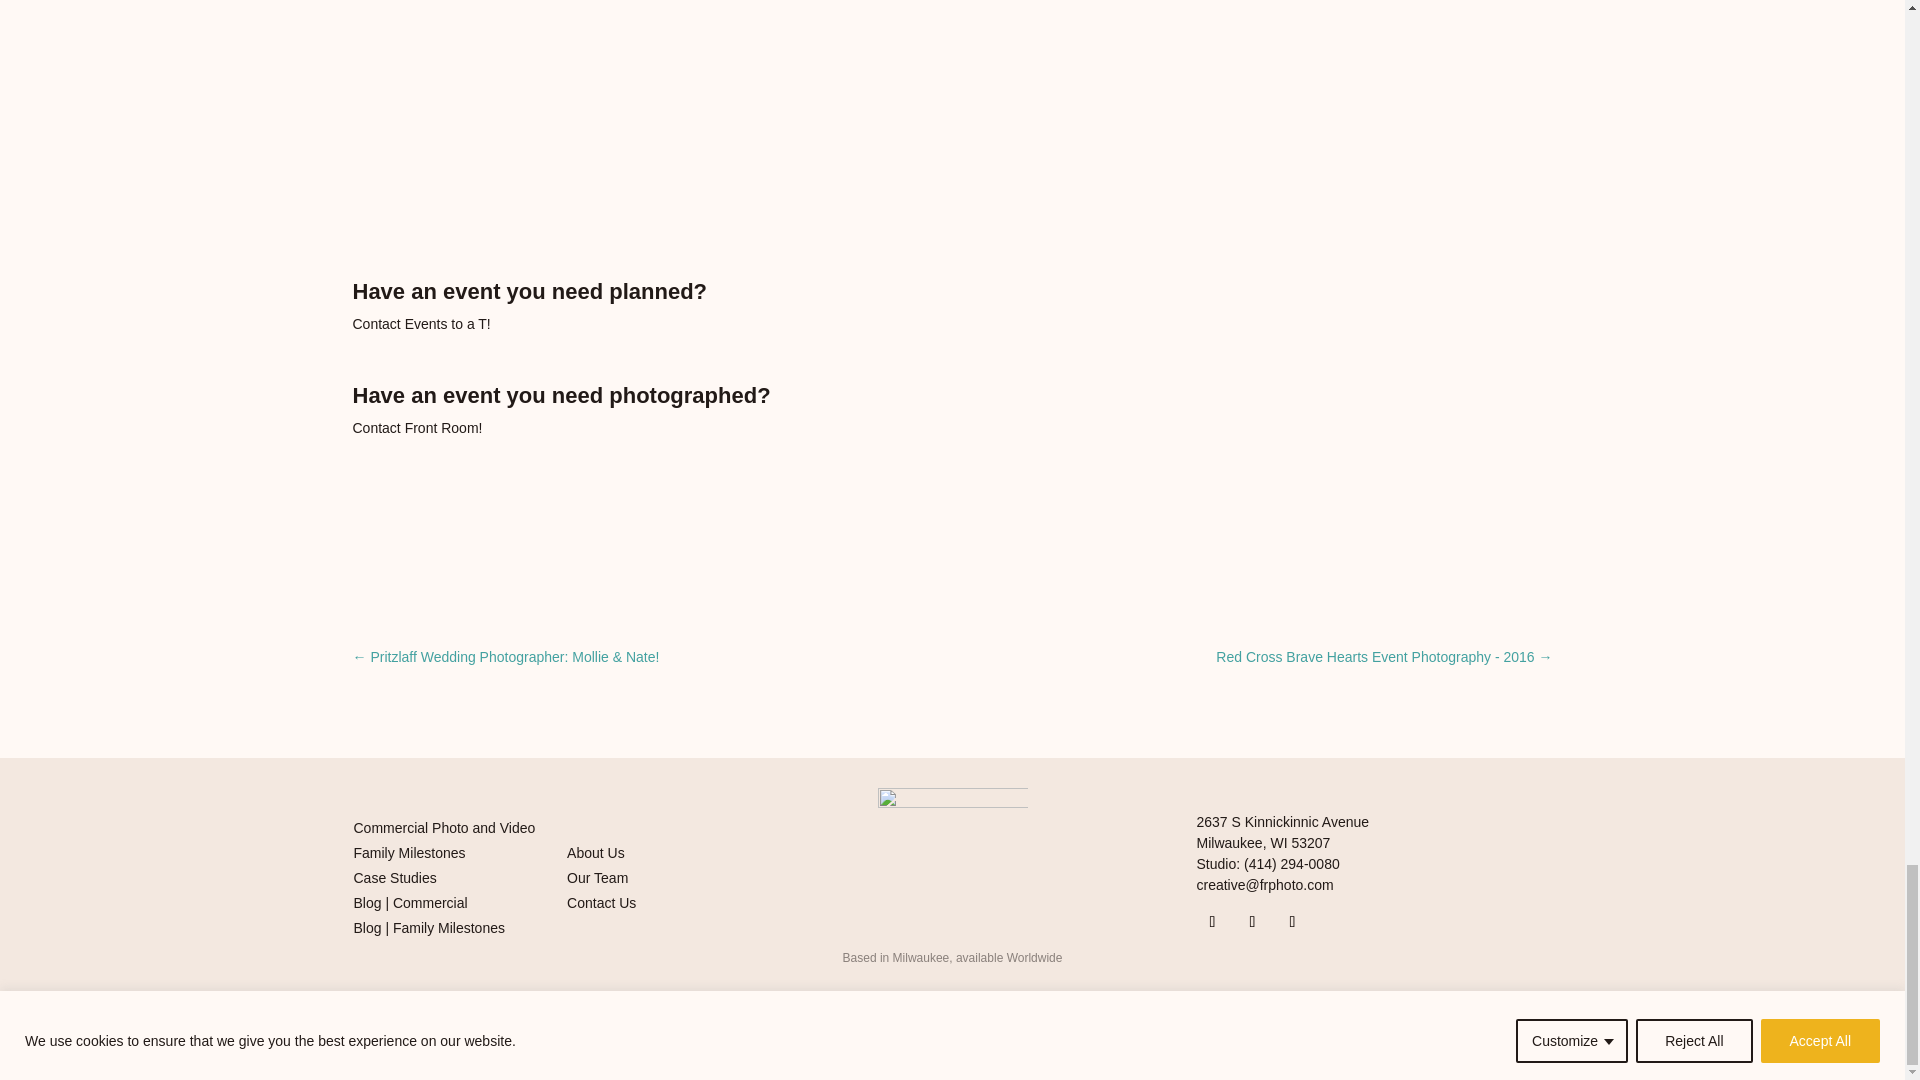  What do you see at coordinates (1292, 922) in the screenshot?
I see `Follow on Youtube` at bounding box center [1292, 922].